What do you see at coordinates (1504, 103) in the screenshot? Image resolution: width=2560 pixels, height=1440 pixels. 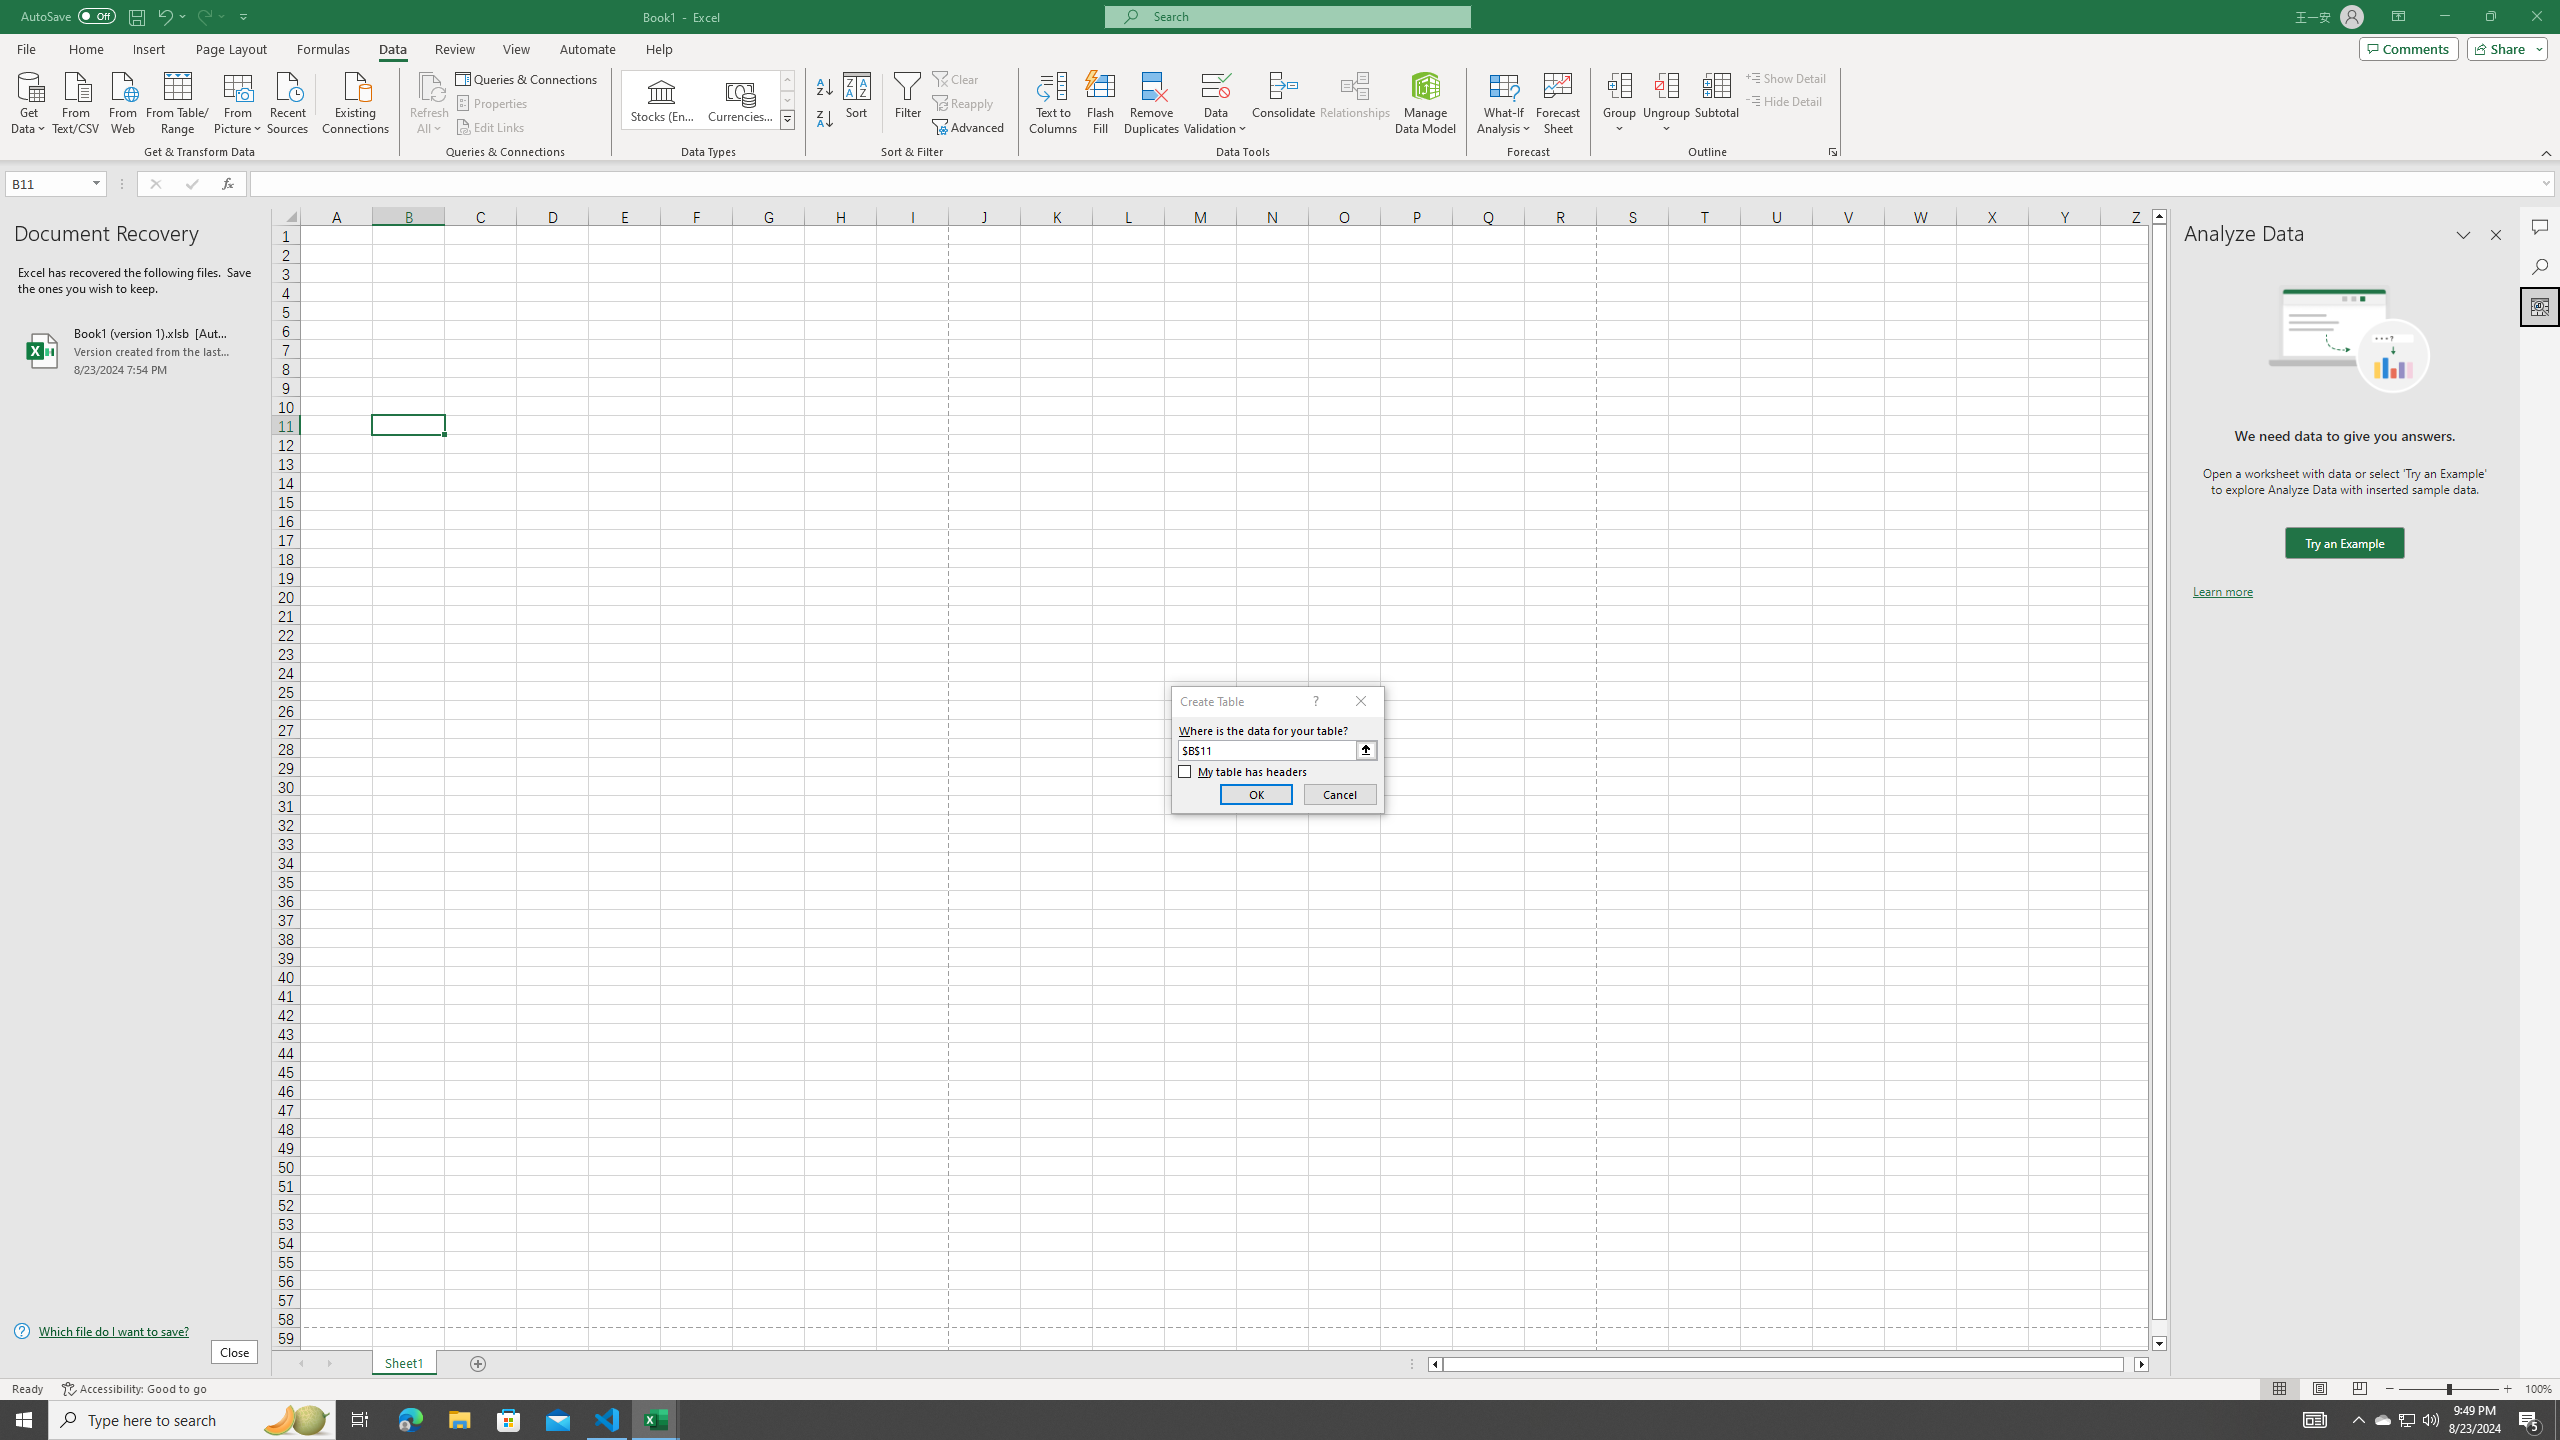 I see `What-If Analysis` at bounding box center [1504, 103].